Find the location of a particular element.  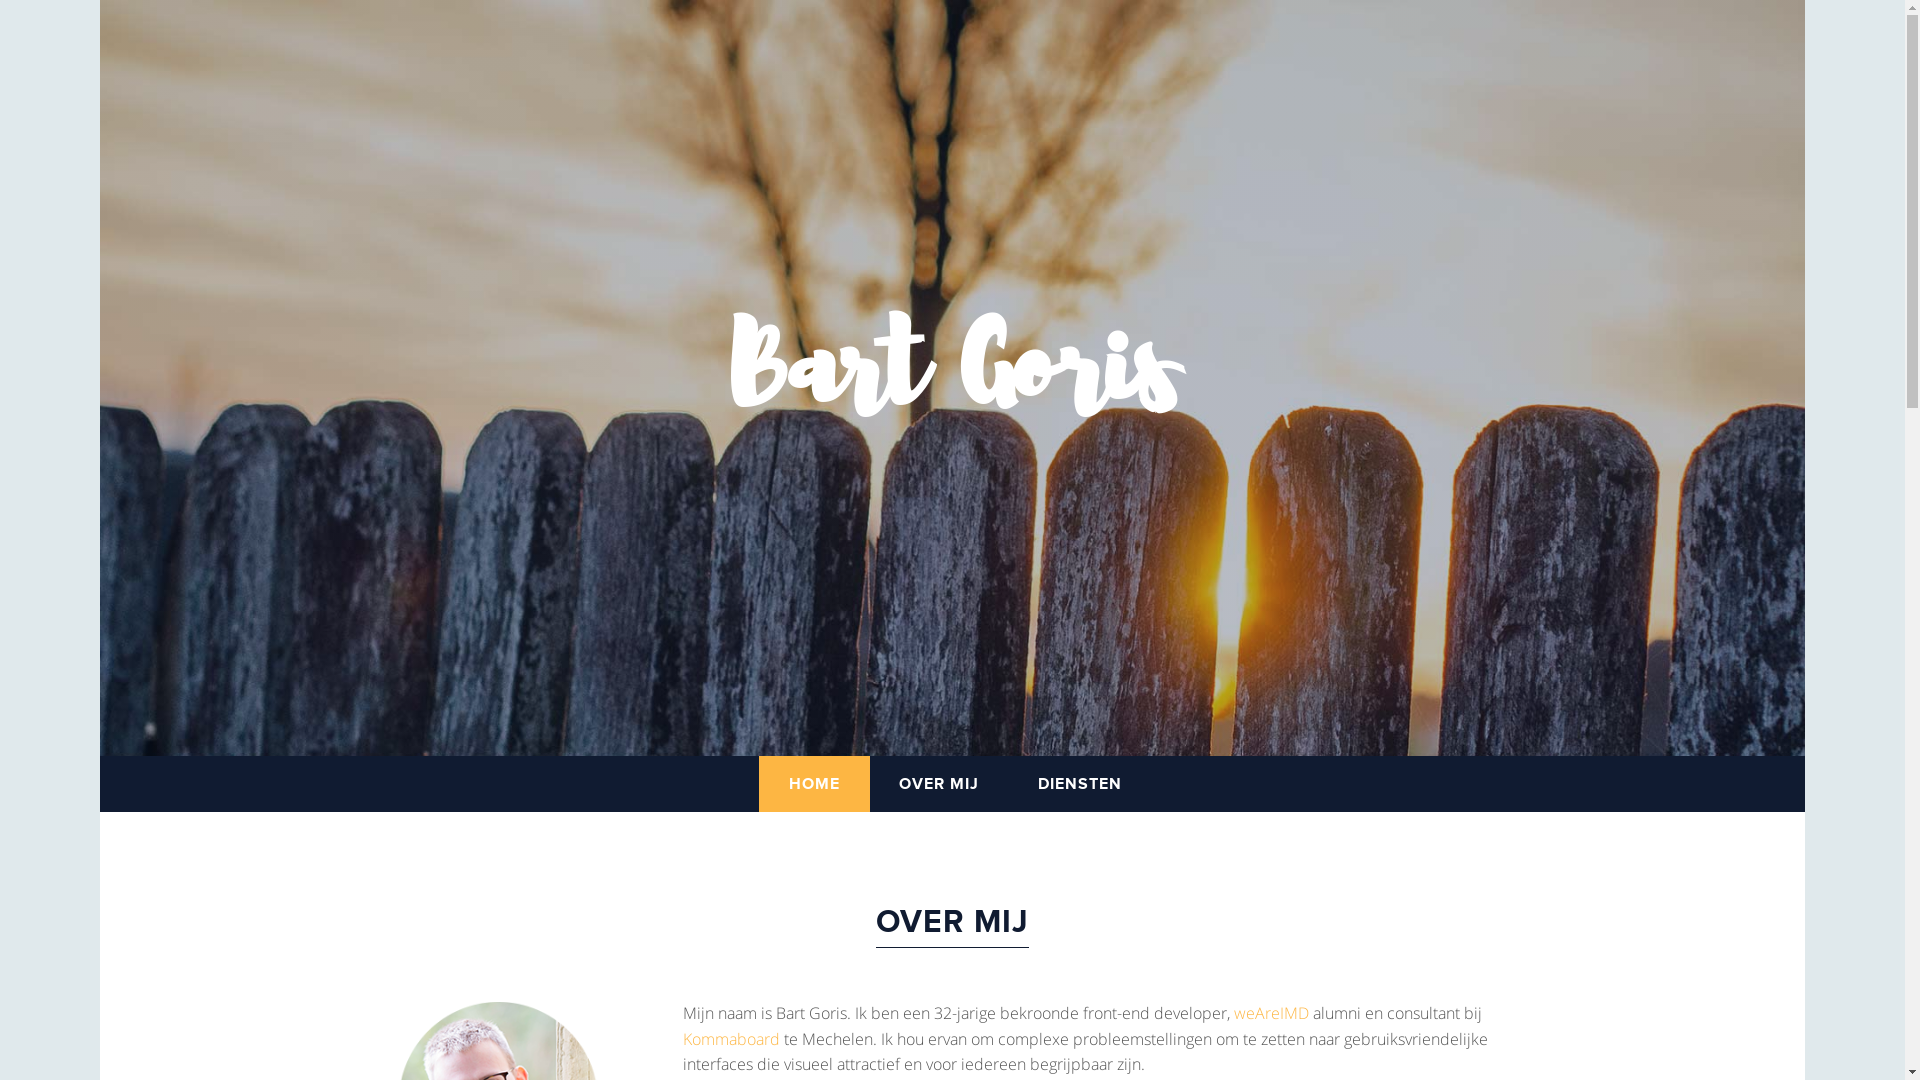

DIENSTEN is located at coordinates (1080, 784).